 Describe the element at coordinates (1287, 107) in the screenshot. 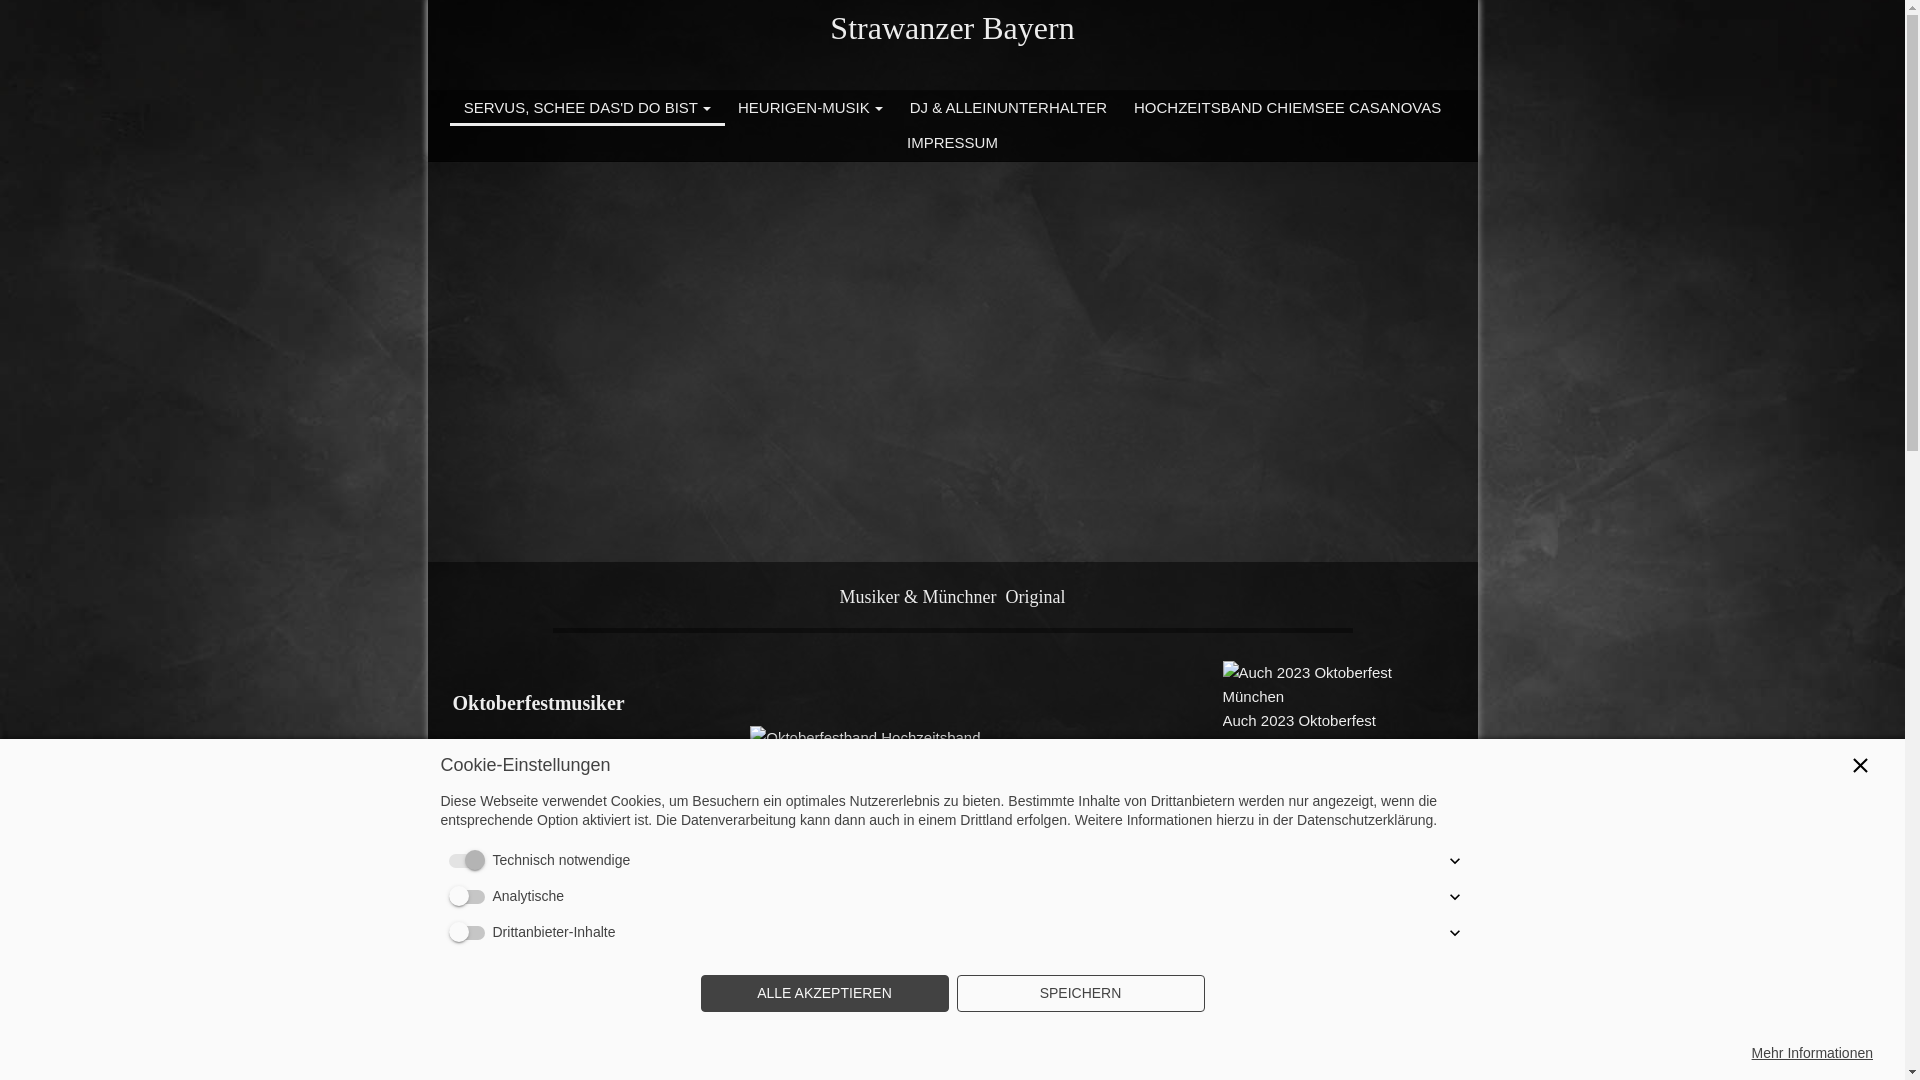

I see `HOCHZEITSBAND CHIEMSEE CASANOVAS` at that location.